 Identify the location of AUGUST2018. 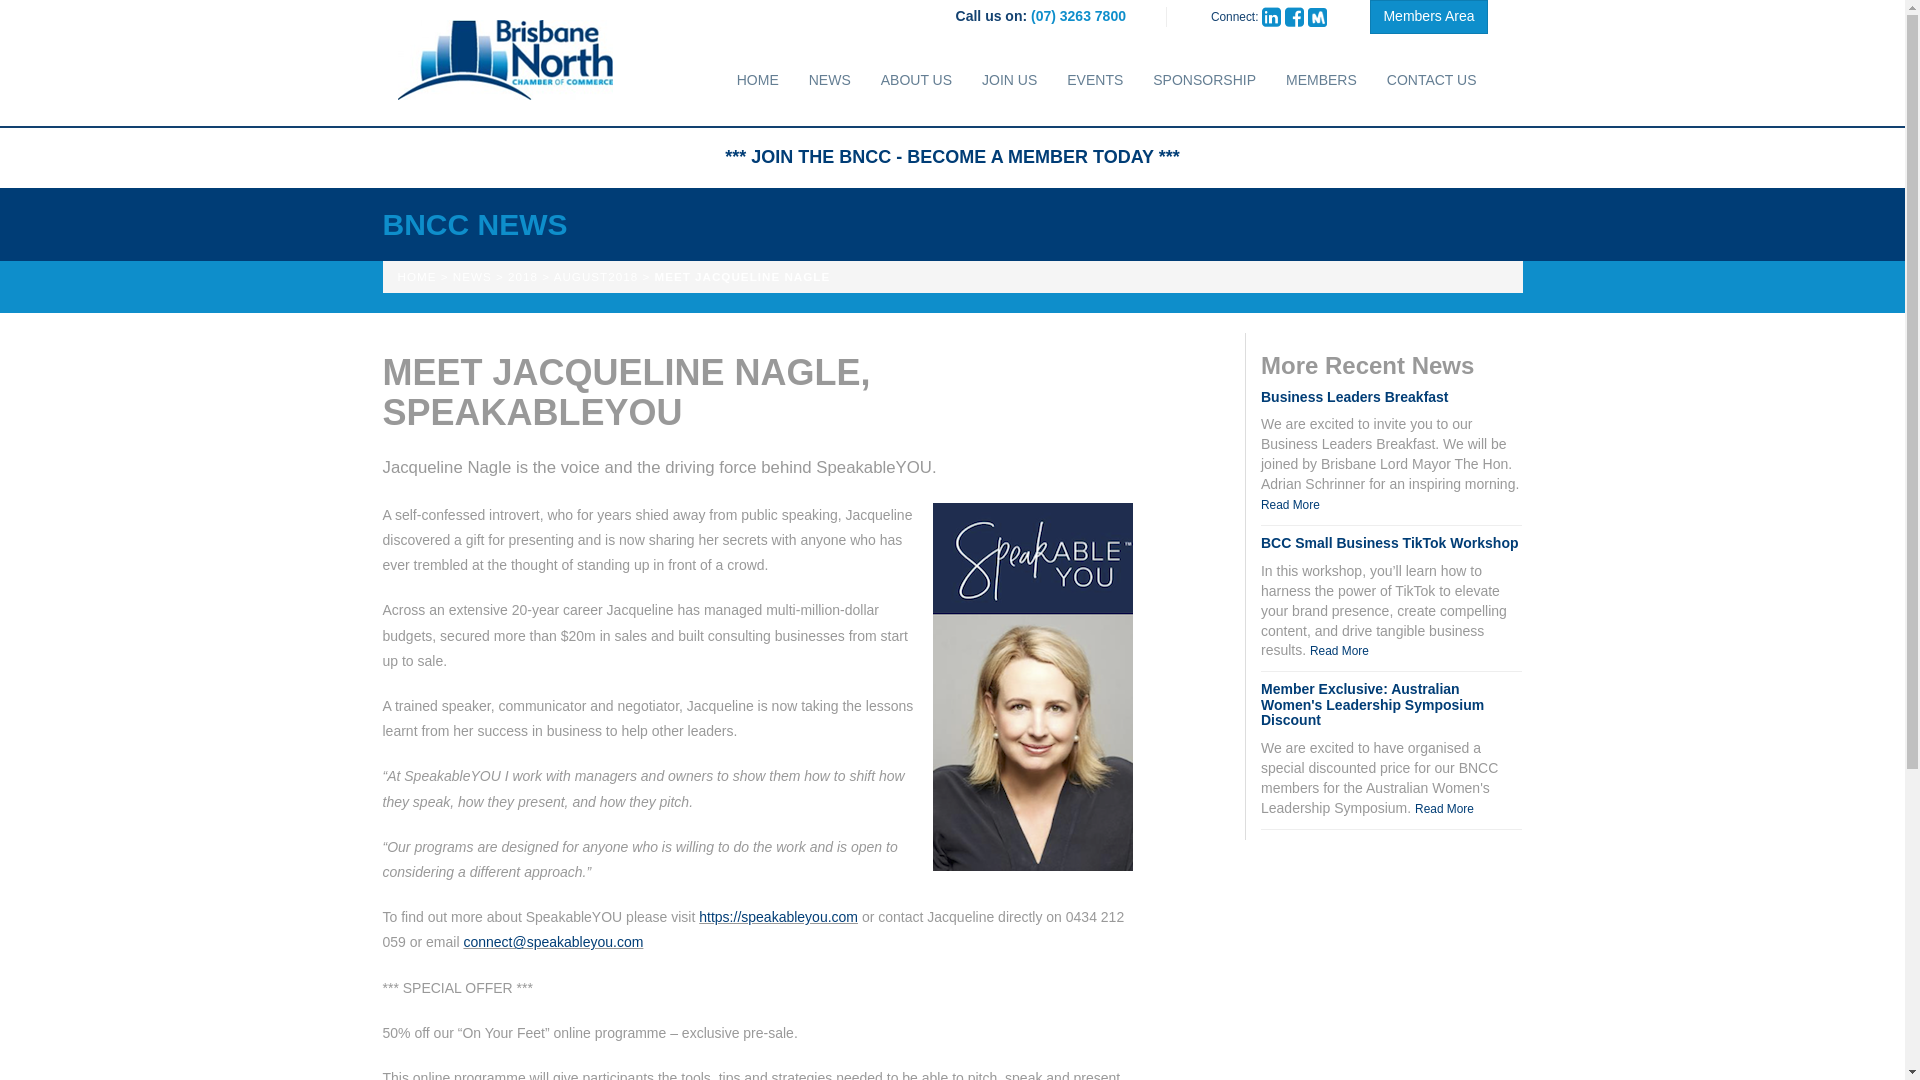
(596, 276).